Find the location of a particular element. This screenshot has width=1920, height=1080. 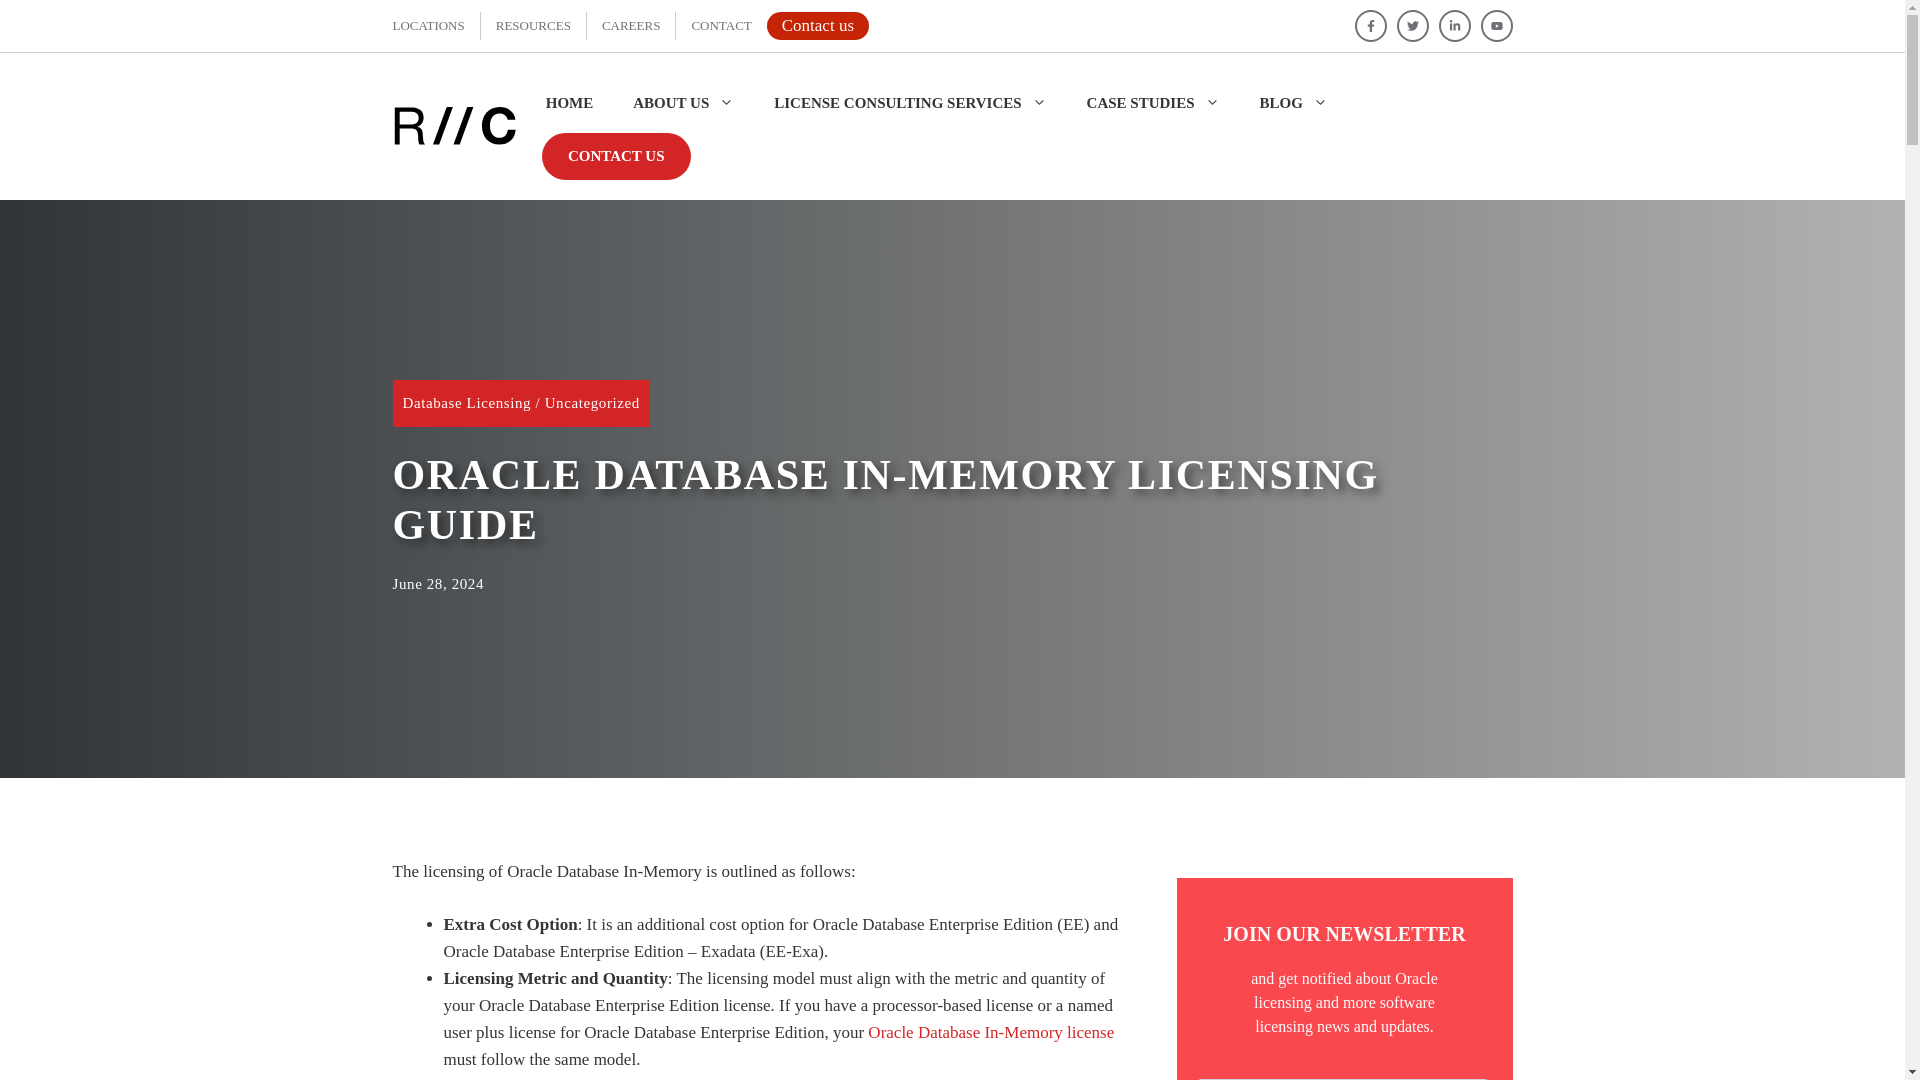

LOCATIONS is located at coordinates (428, 26).